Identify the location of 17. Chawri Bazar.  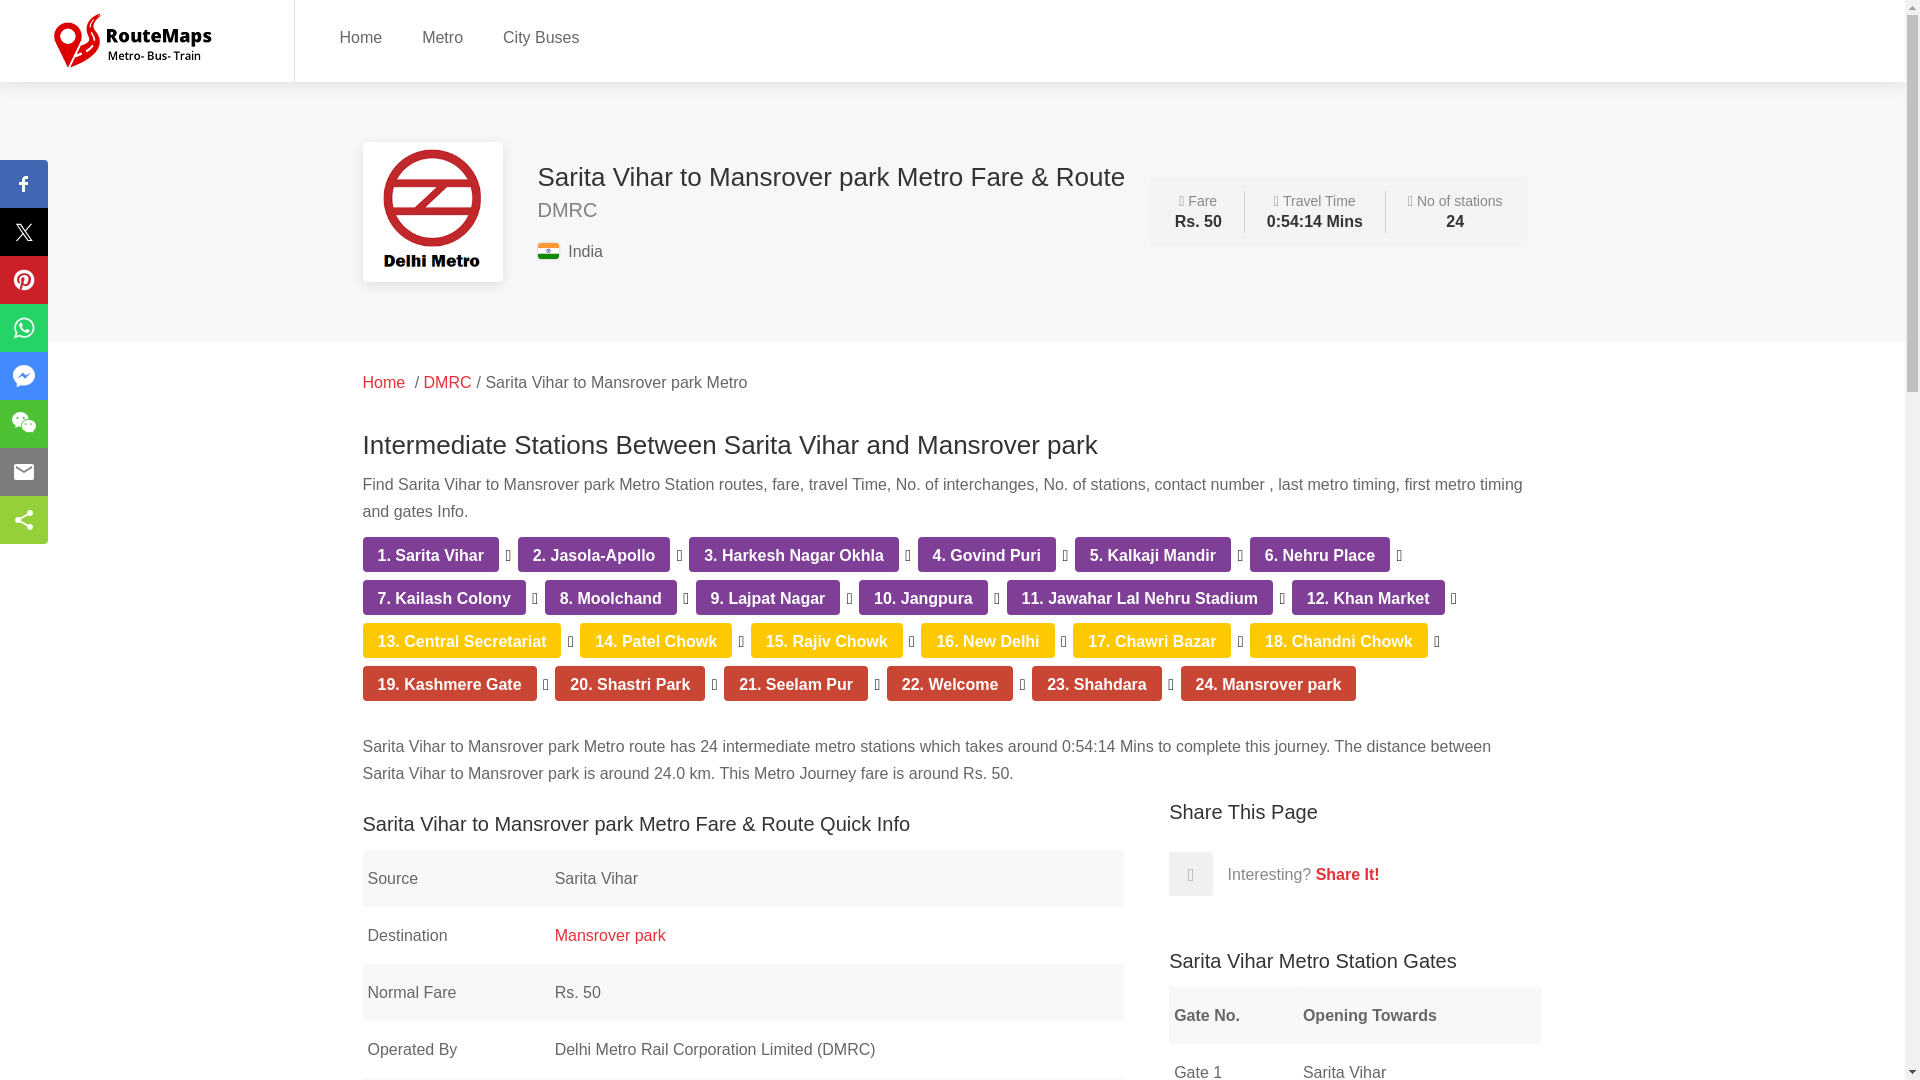
(1152, 641).